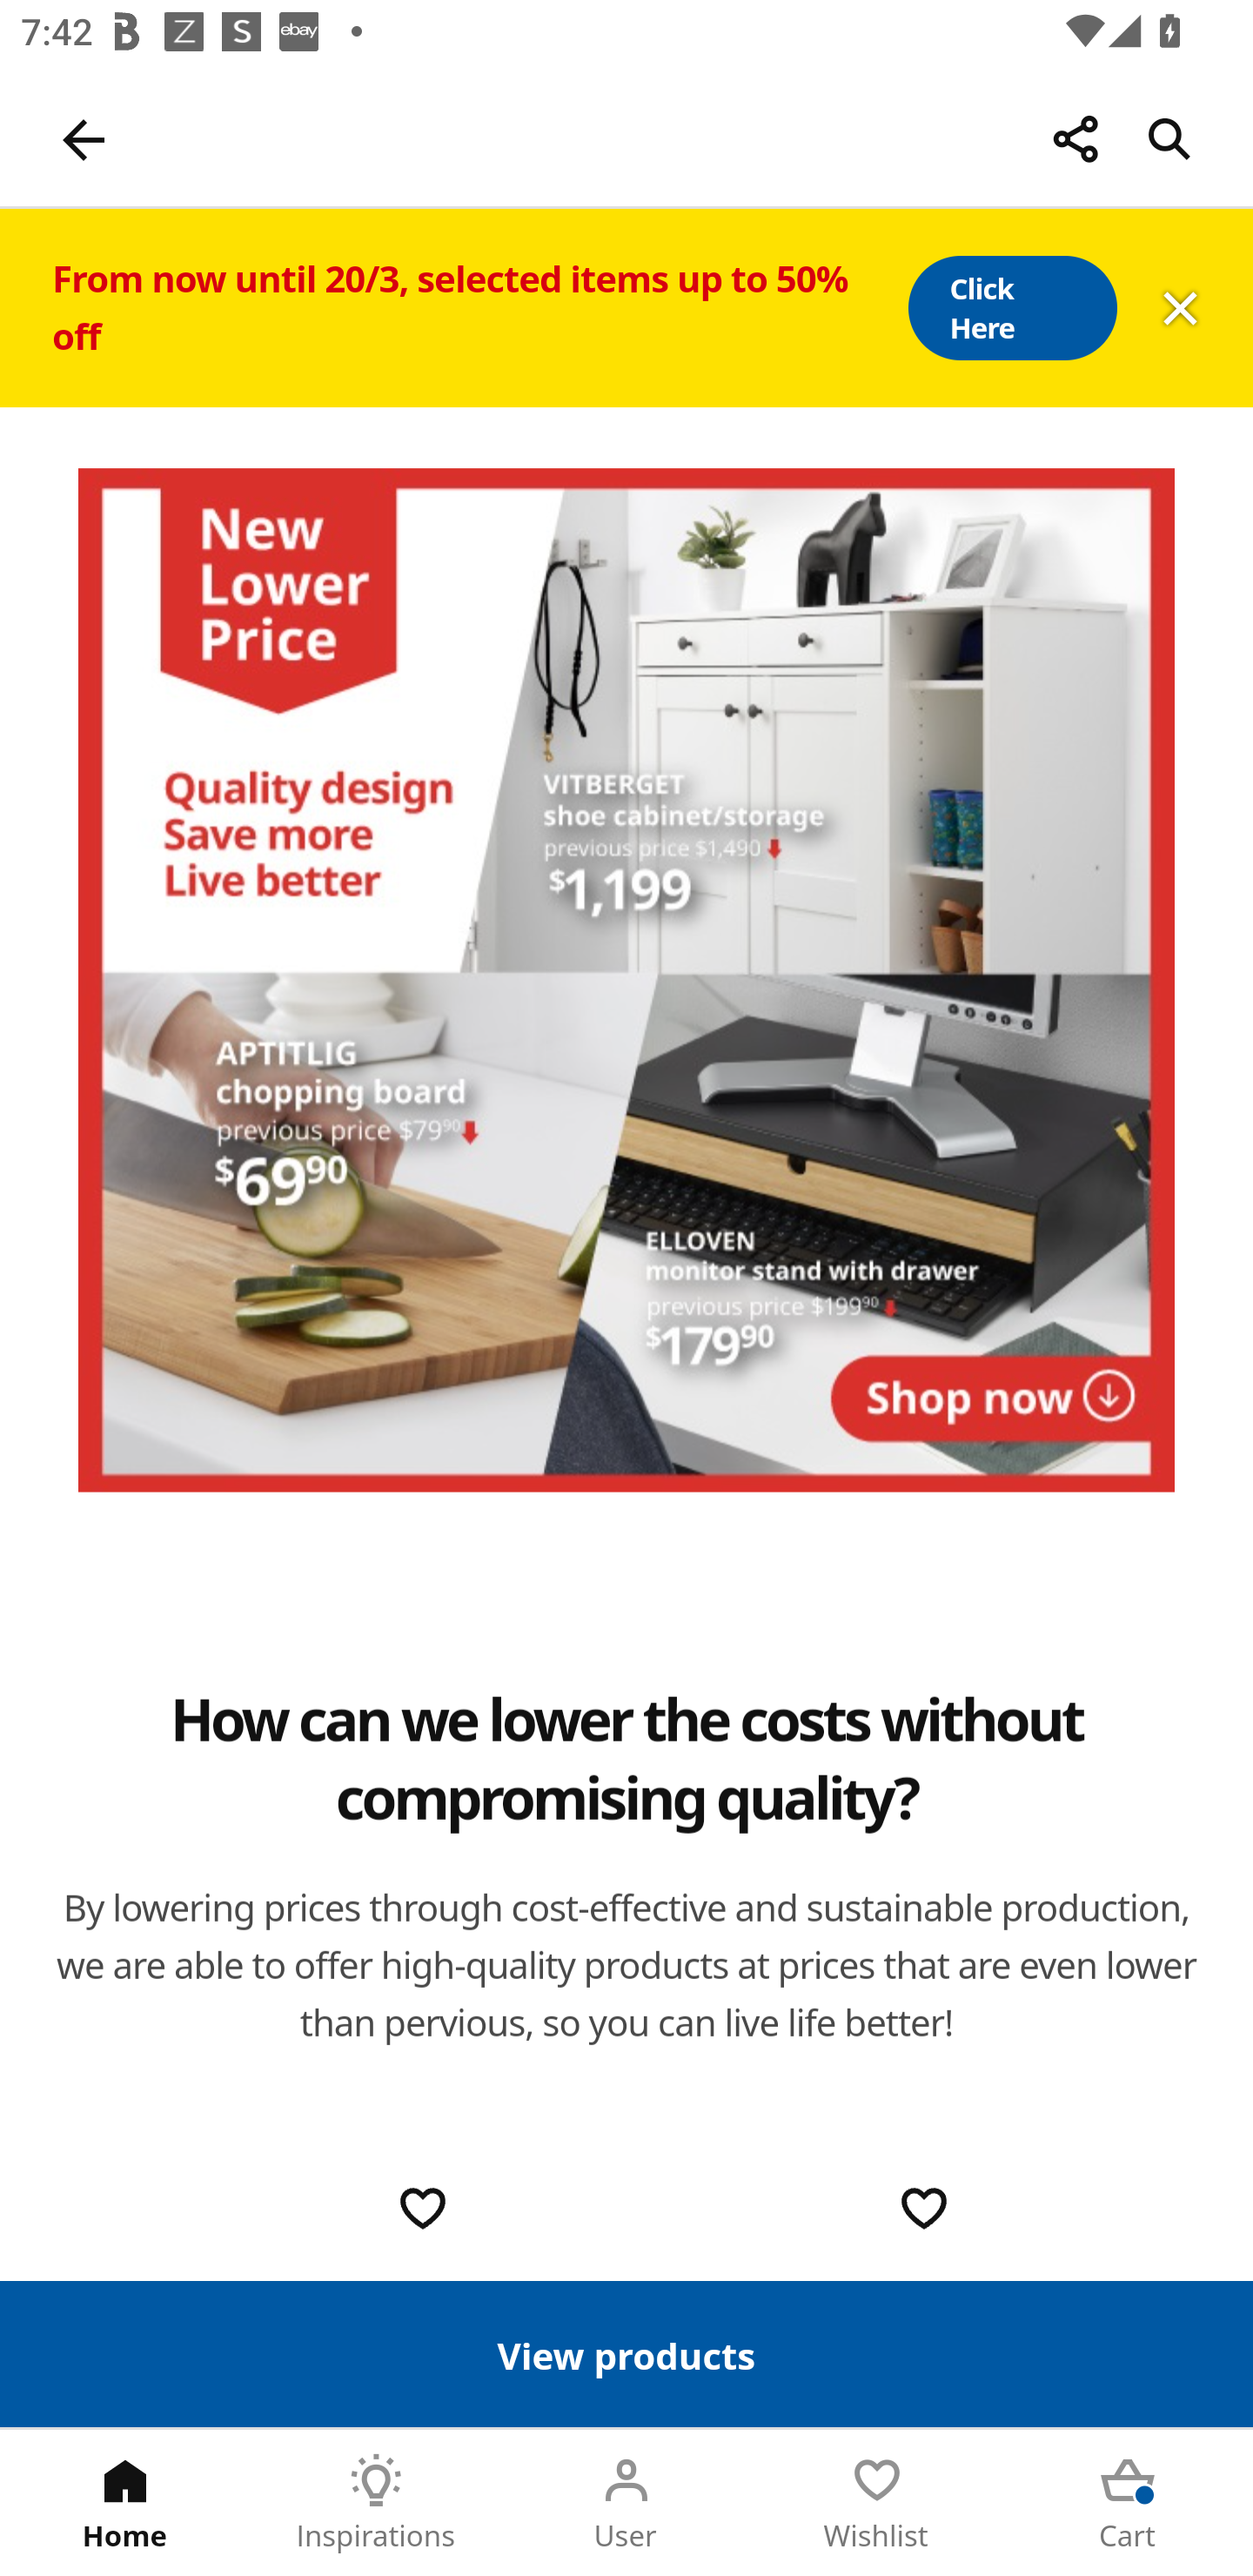 The height and width of the screenshot is (2576, 1253). I want to click on new-lower-price#shop-now, so click(626, 980).